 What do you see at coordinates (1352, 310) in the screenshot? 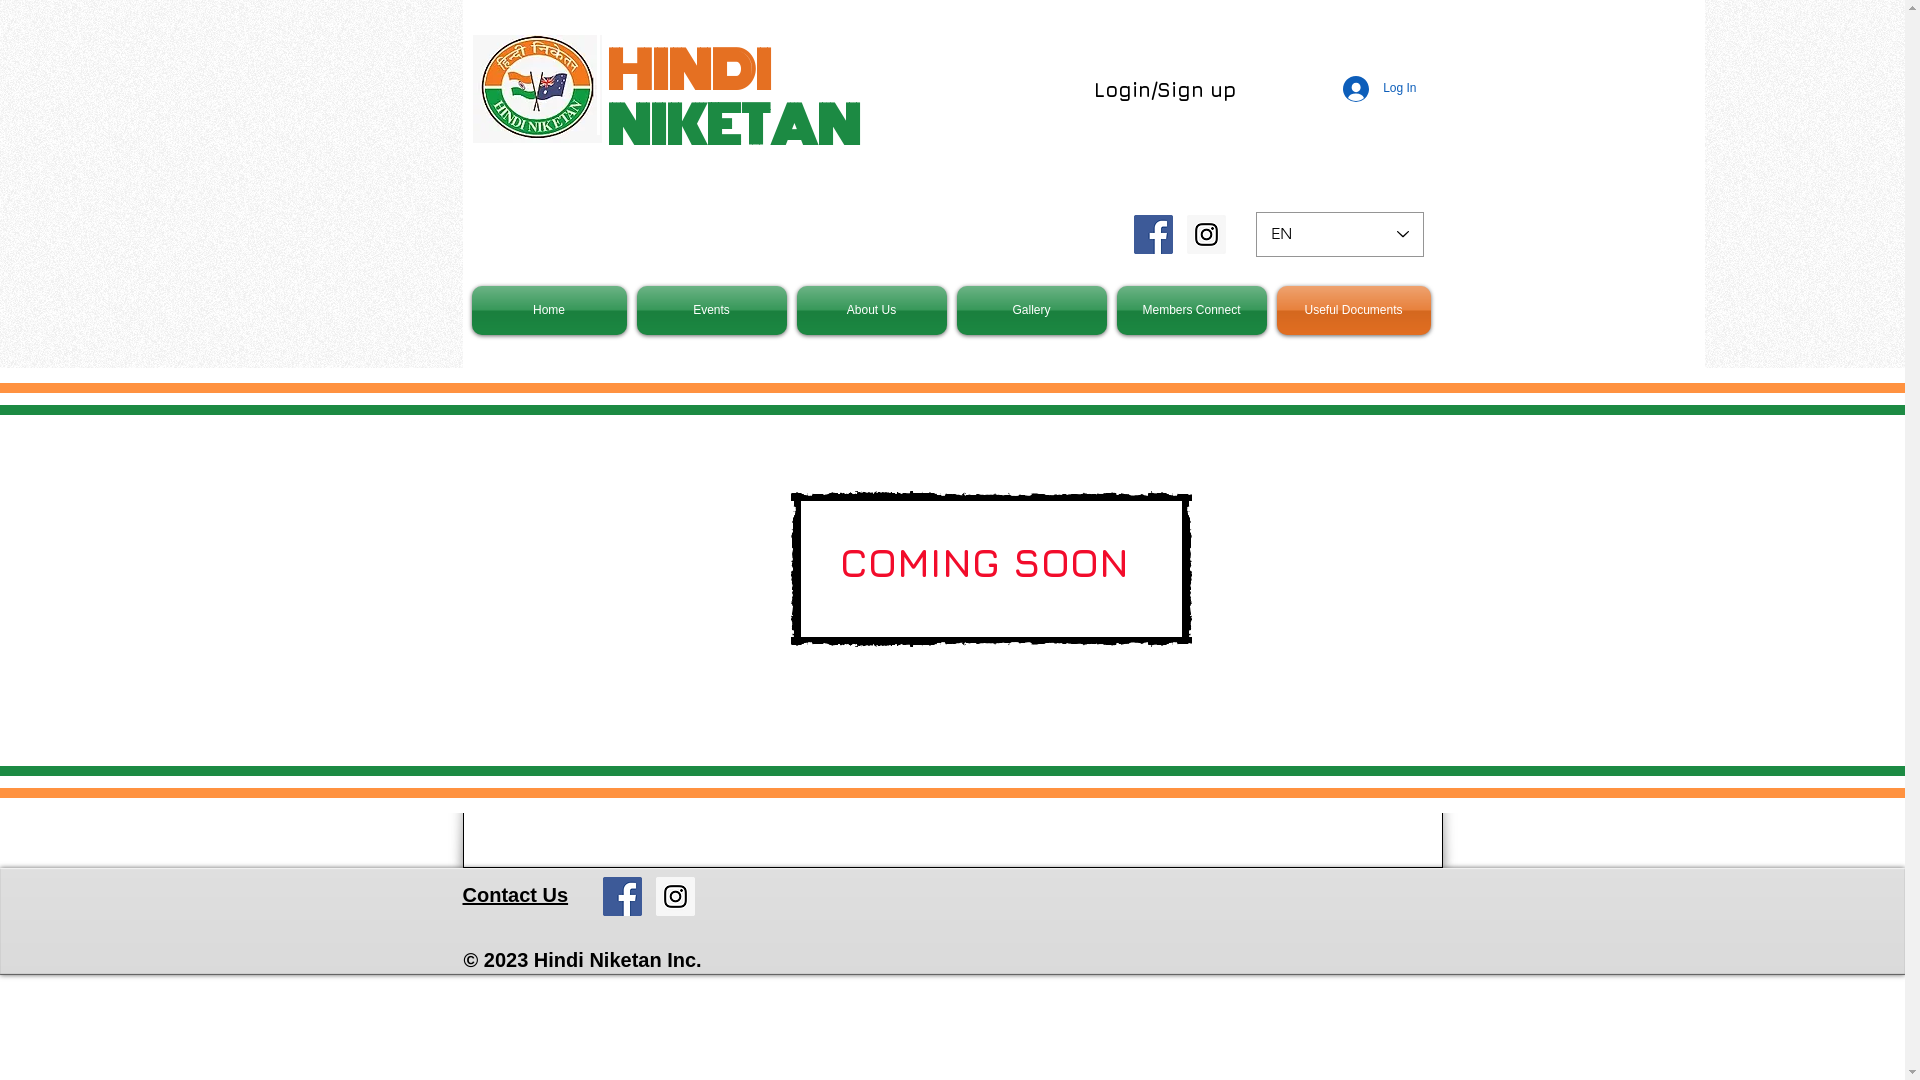
I see `Useful Documents` at bounding box center [1352, 310].